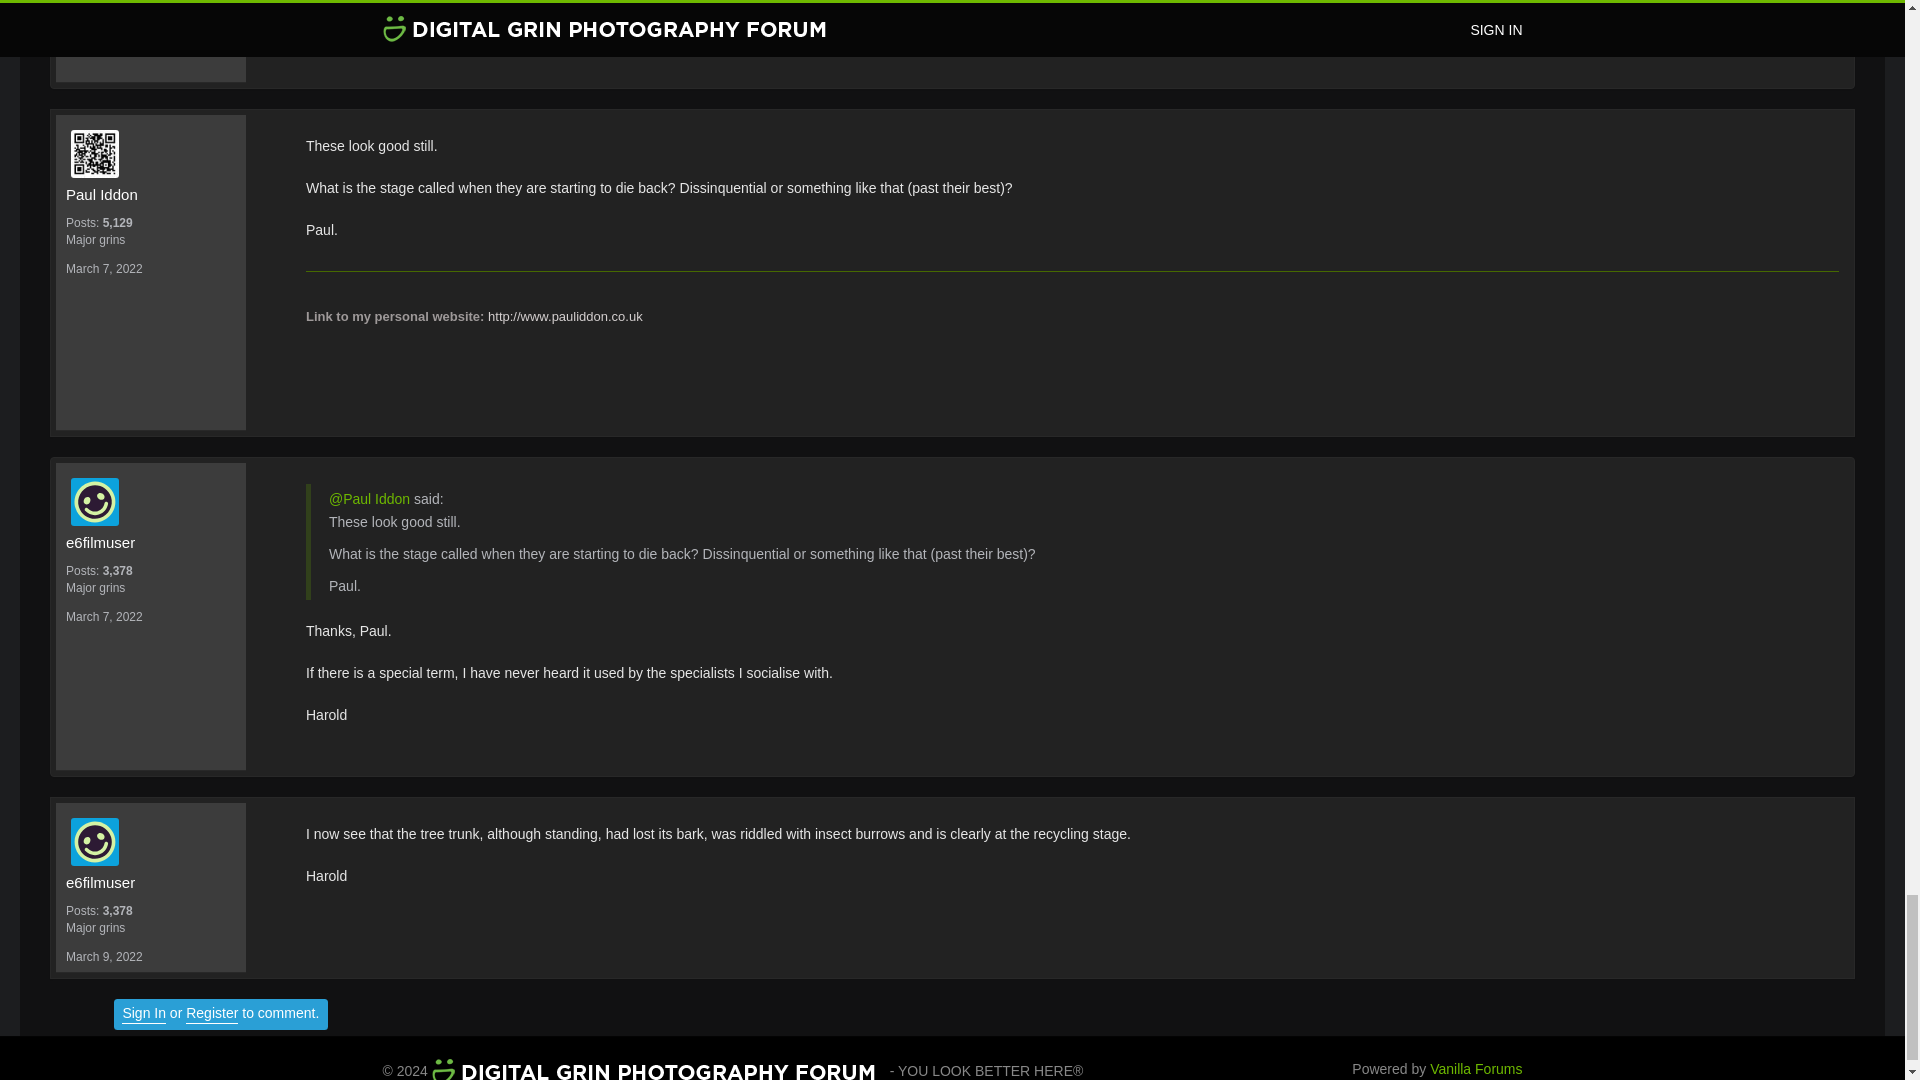 The height and width of the screenshot is (1080, 1920). I want to click on Paul Iddon, so click(150, 194).